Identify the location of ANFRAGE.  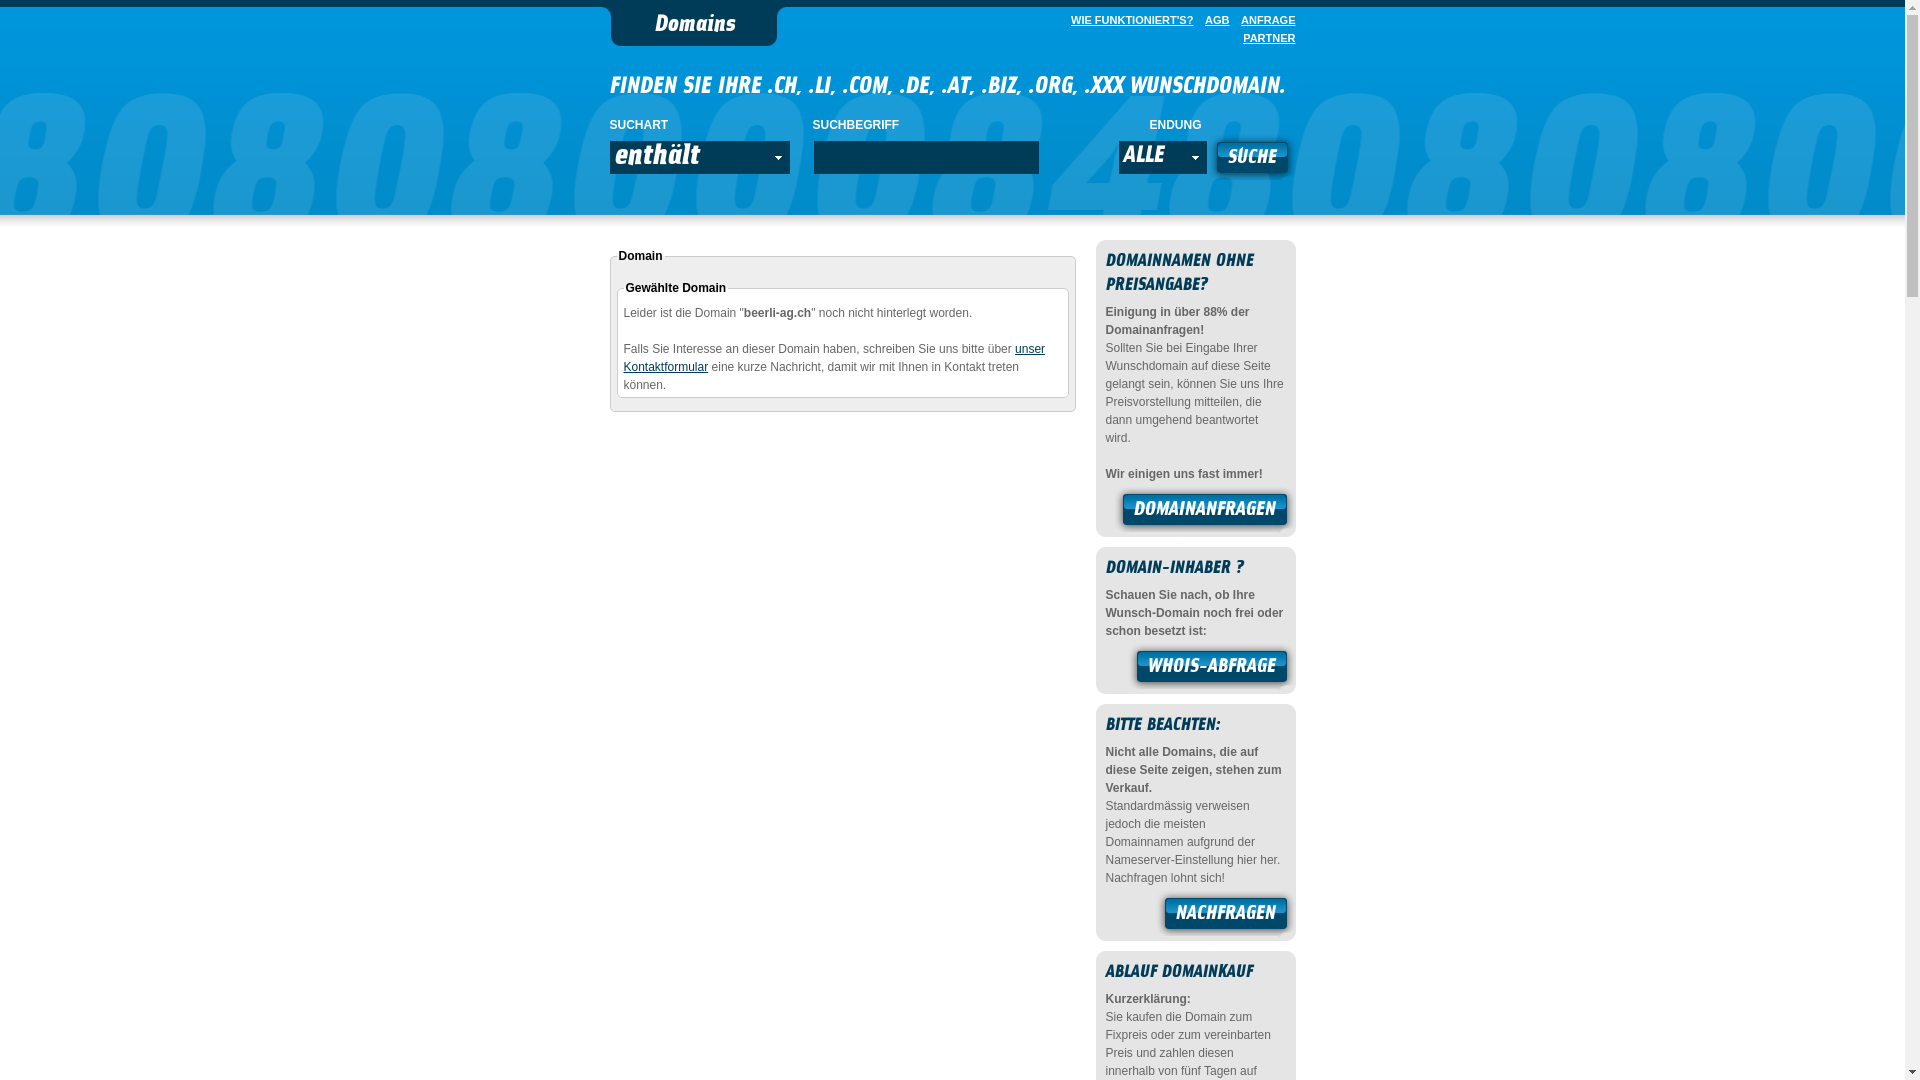
(1264, 20).